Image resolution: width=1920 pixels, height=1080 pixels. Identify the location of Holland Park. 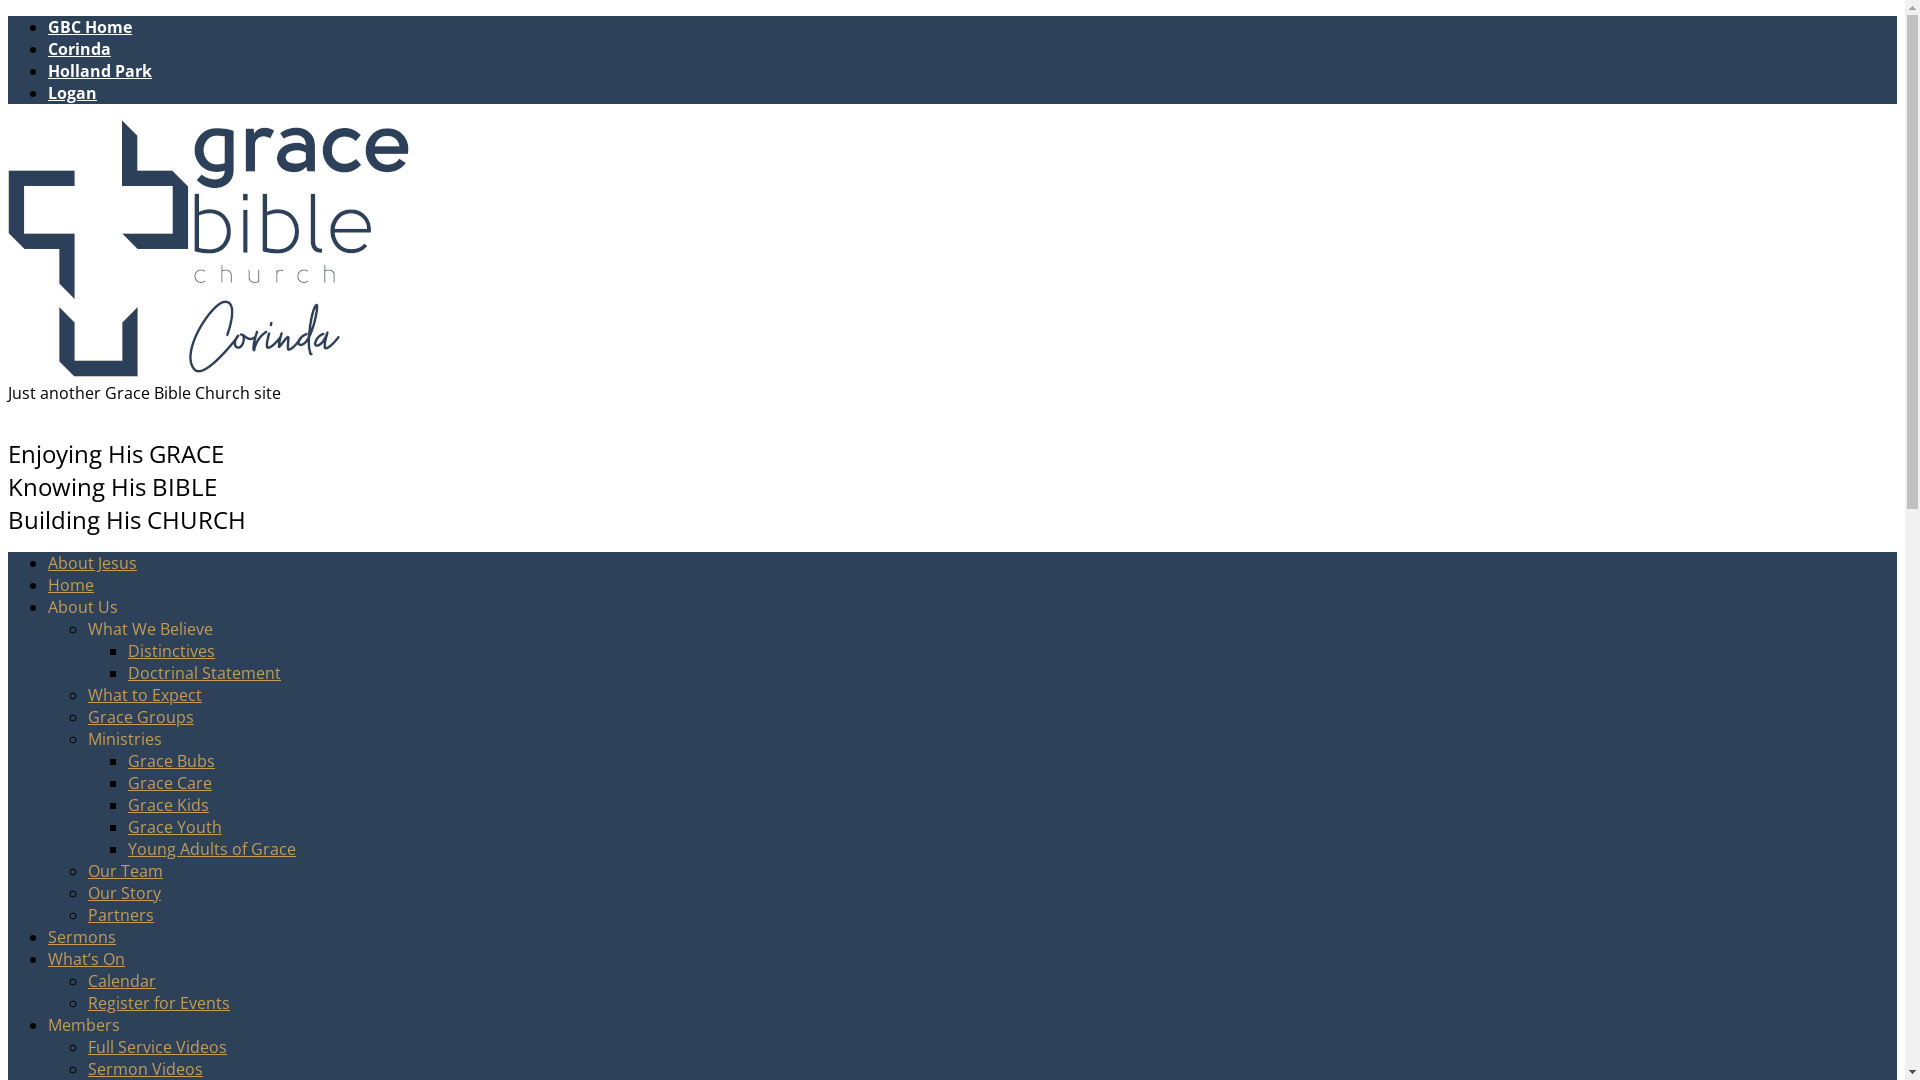
(100, 71).